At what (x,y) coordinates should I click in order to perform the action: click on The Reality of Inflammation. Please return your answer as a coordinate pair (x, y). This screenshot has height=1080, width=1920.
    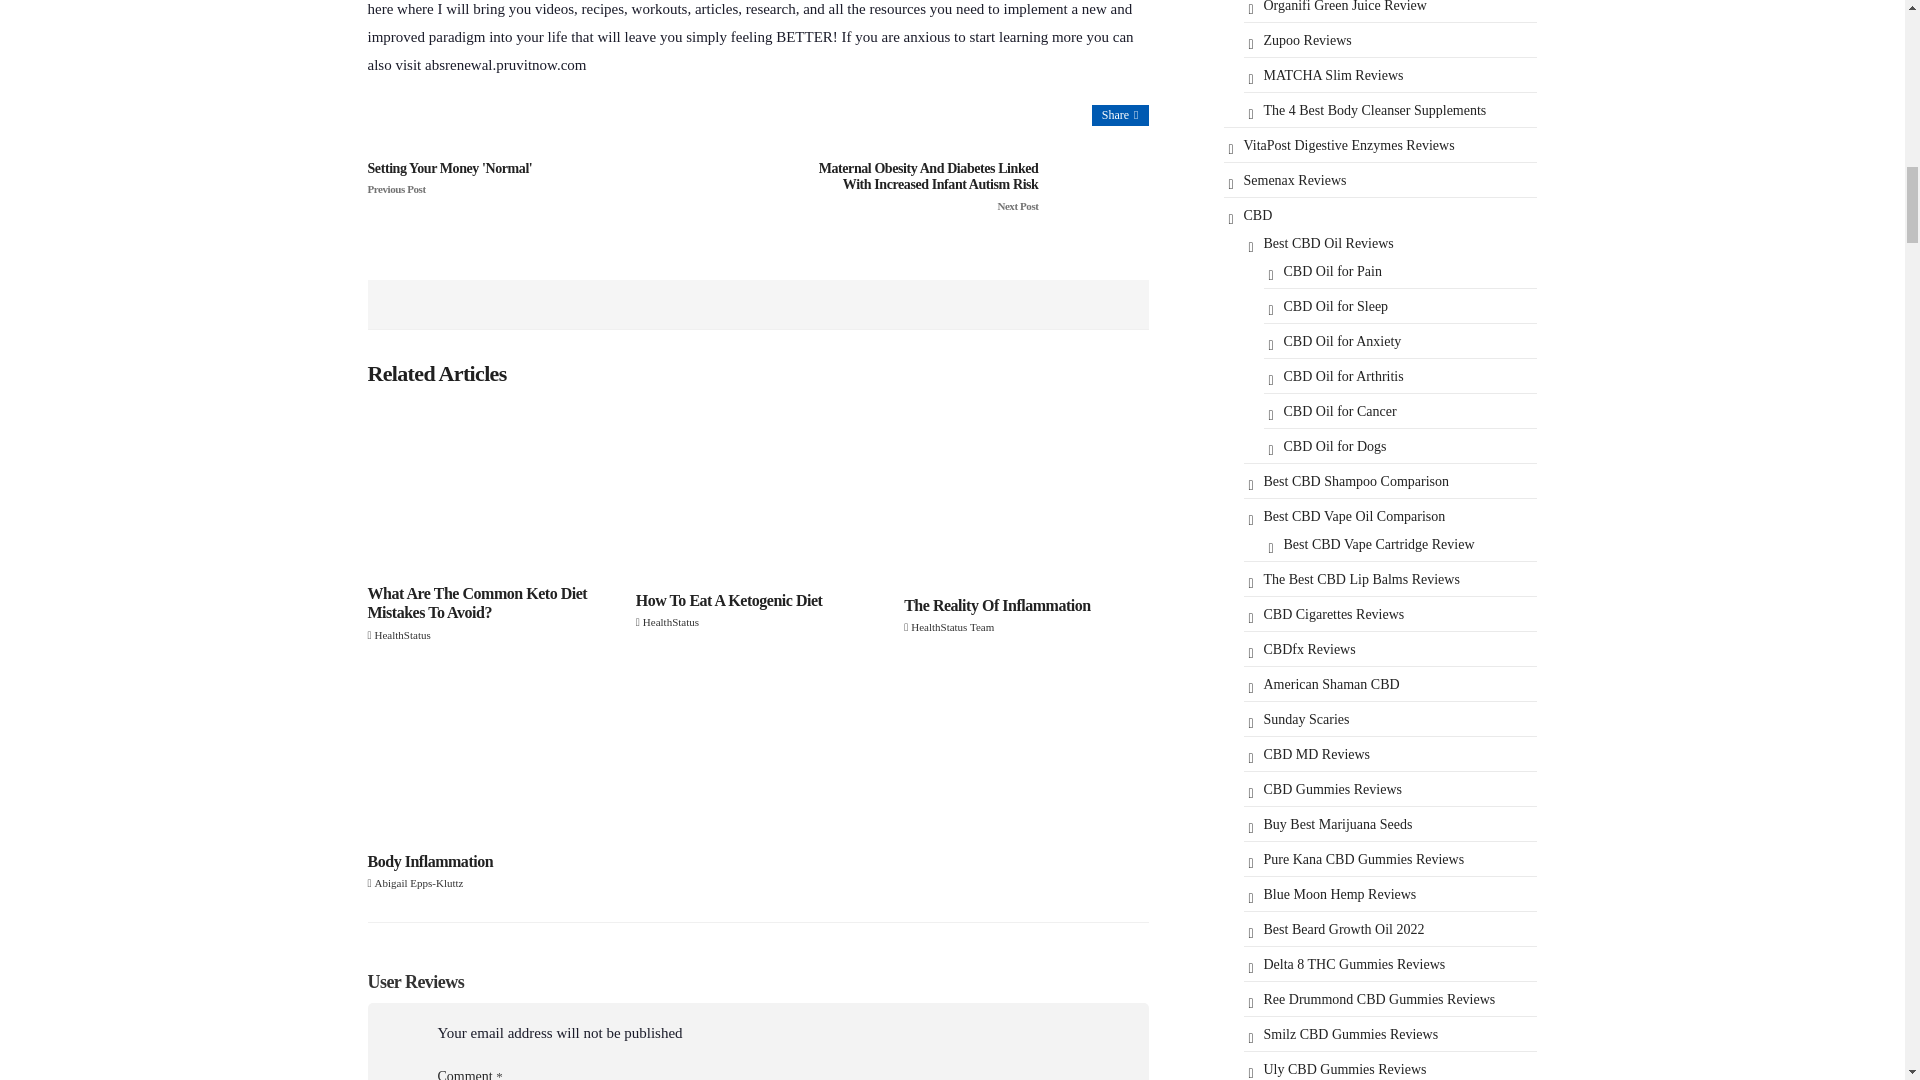
    Looking at the image, I should click on (1026, 494).